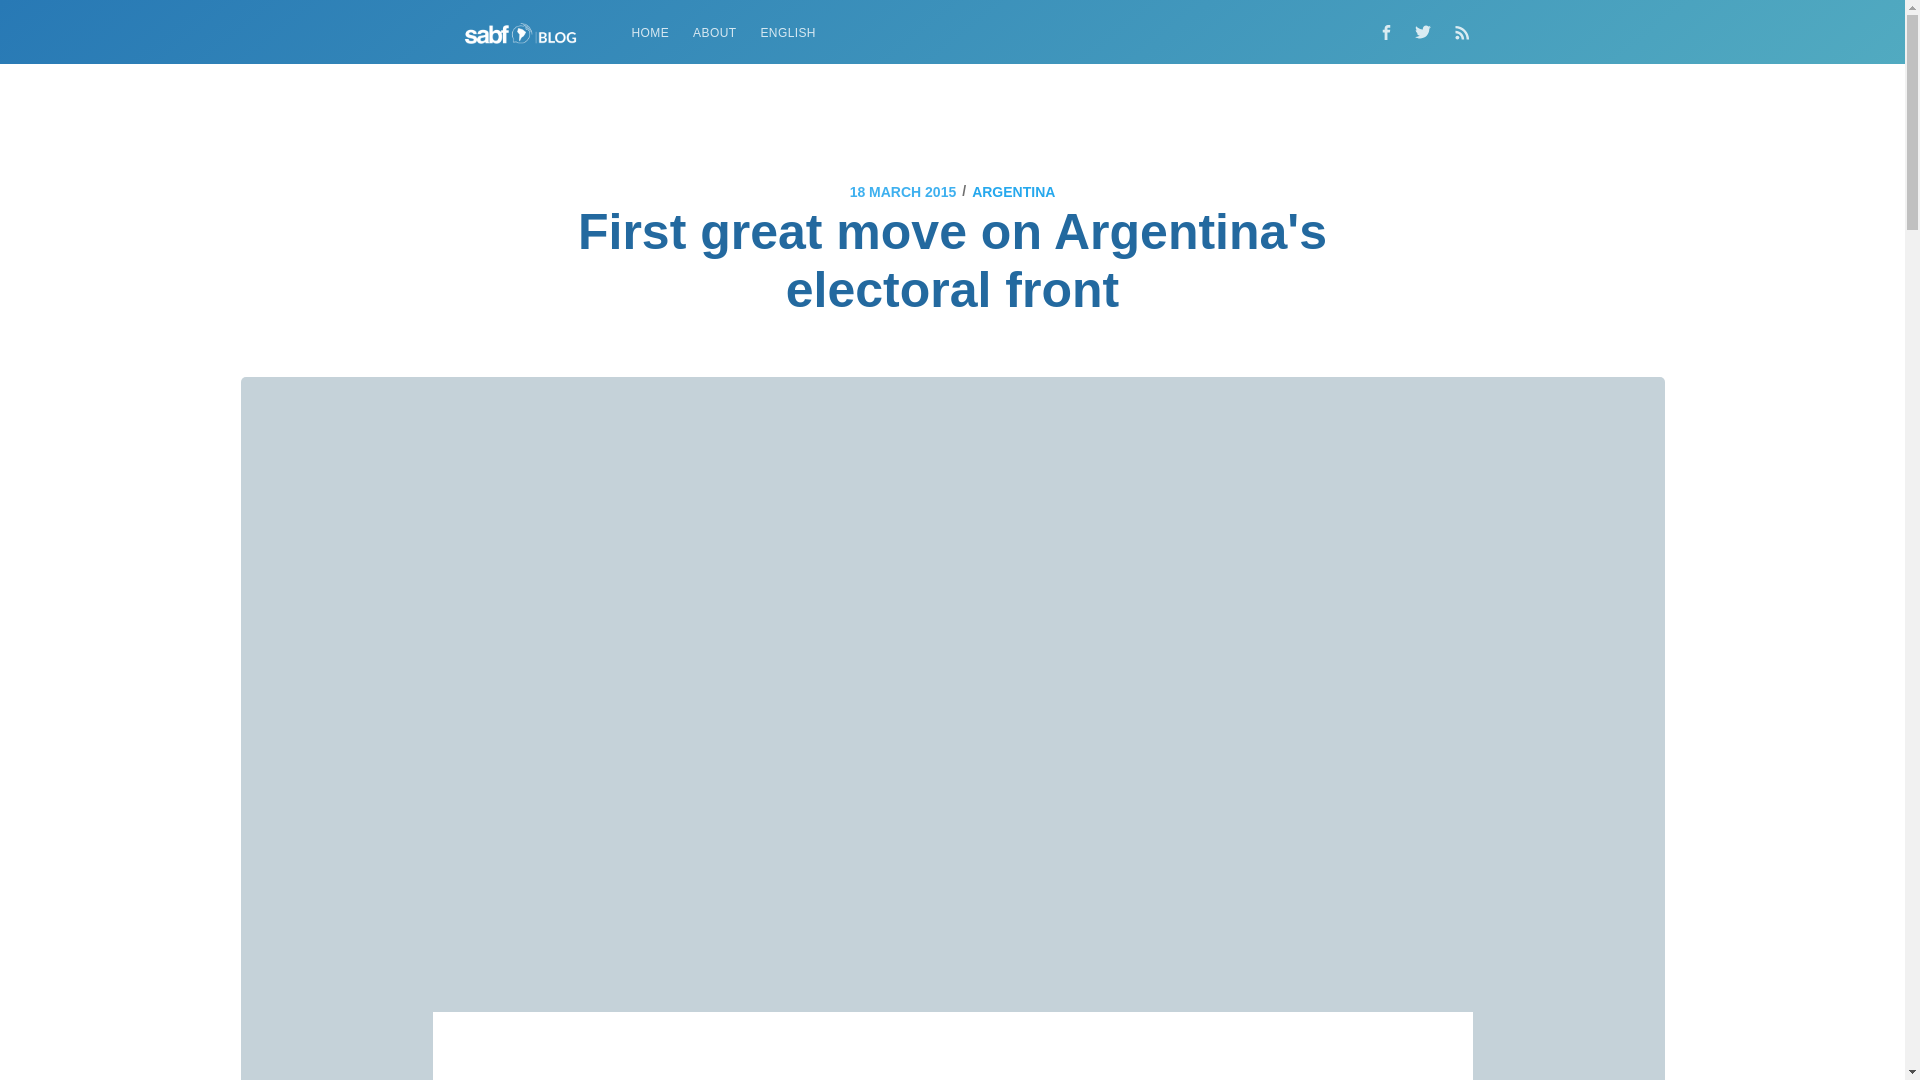 The width and height of the screenshot is (1920, 1080). I want to click on ABOUT, so click(714, 33).